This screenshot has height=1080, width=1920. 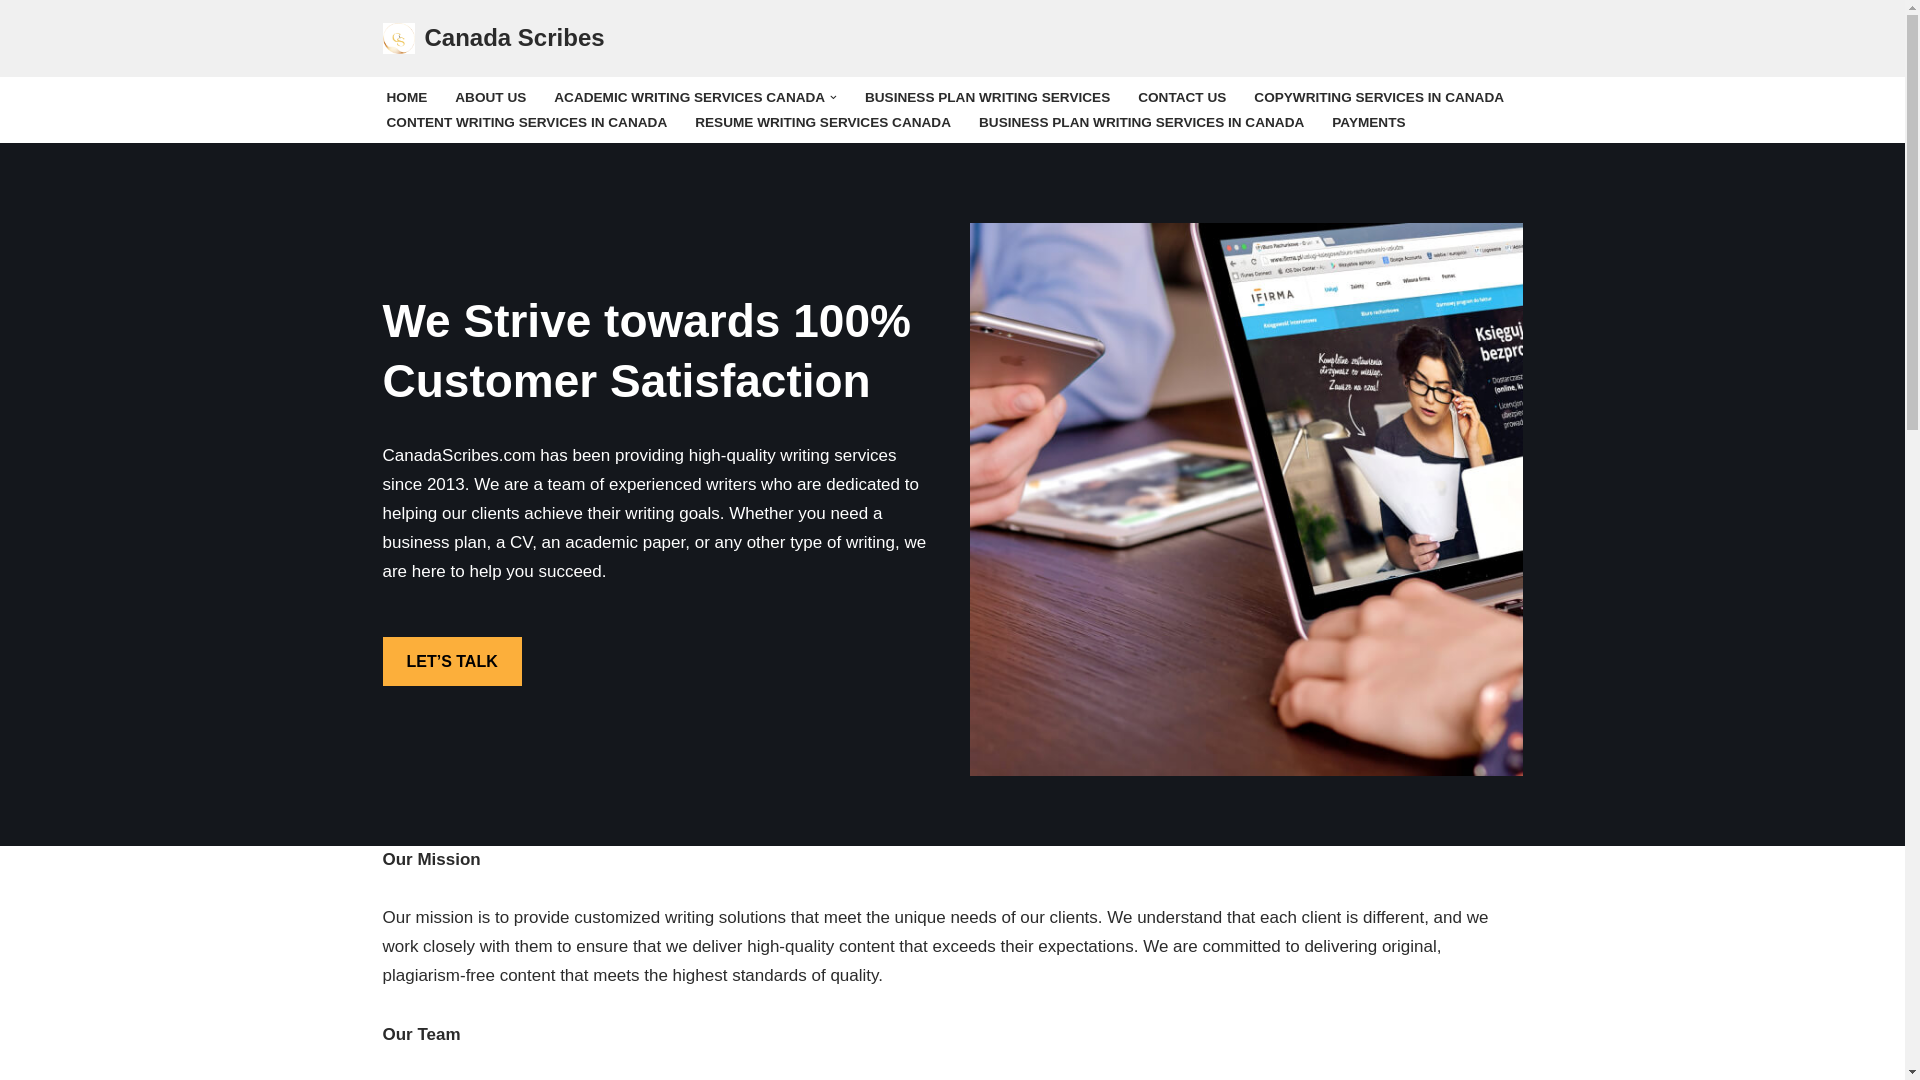 I want to click on CONTENT WRITING SERVICES IN CANADA, so click(x=526, y=122).